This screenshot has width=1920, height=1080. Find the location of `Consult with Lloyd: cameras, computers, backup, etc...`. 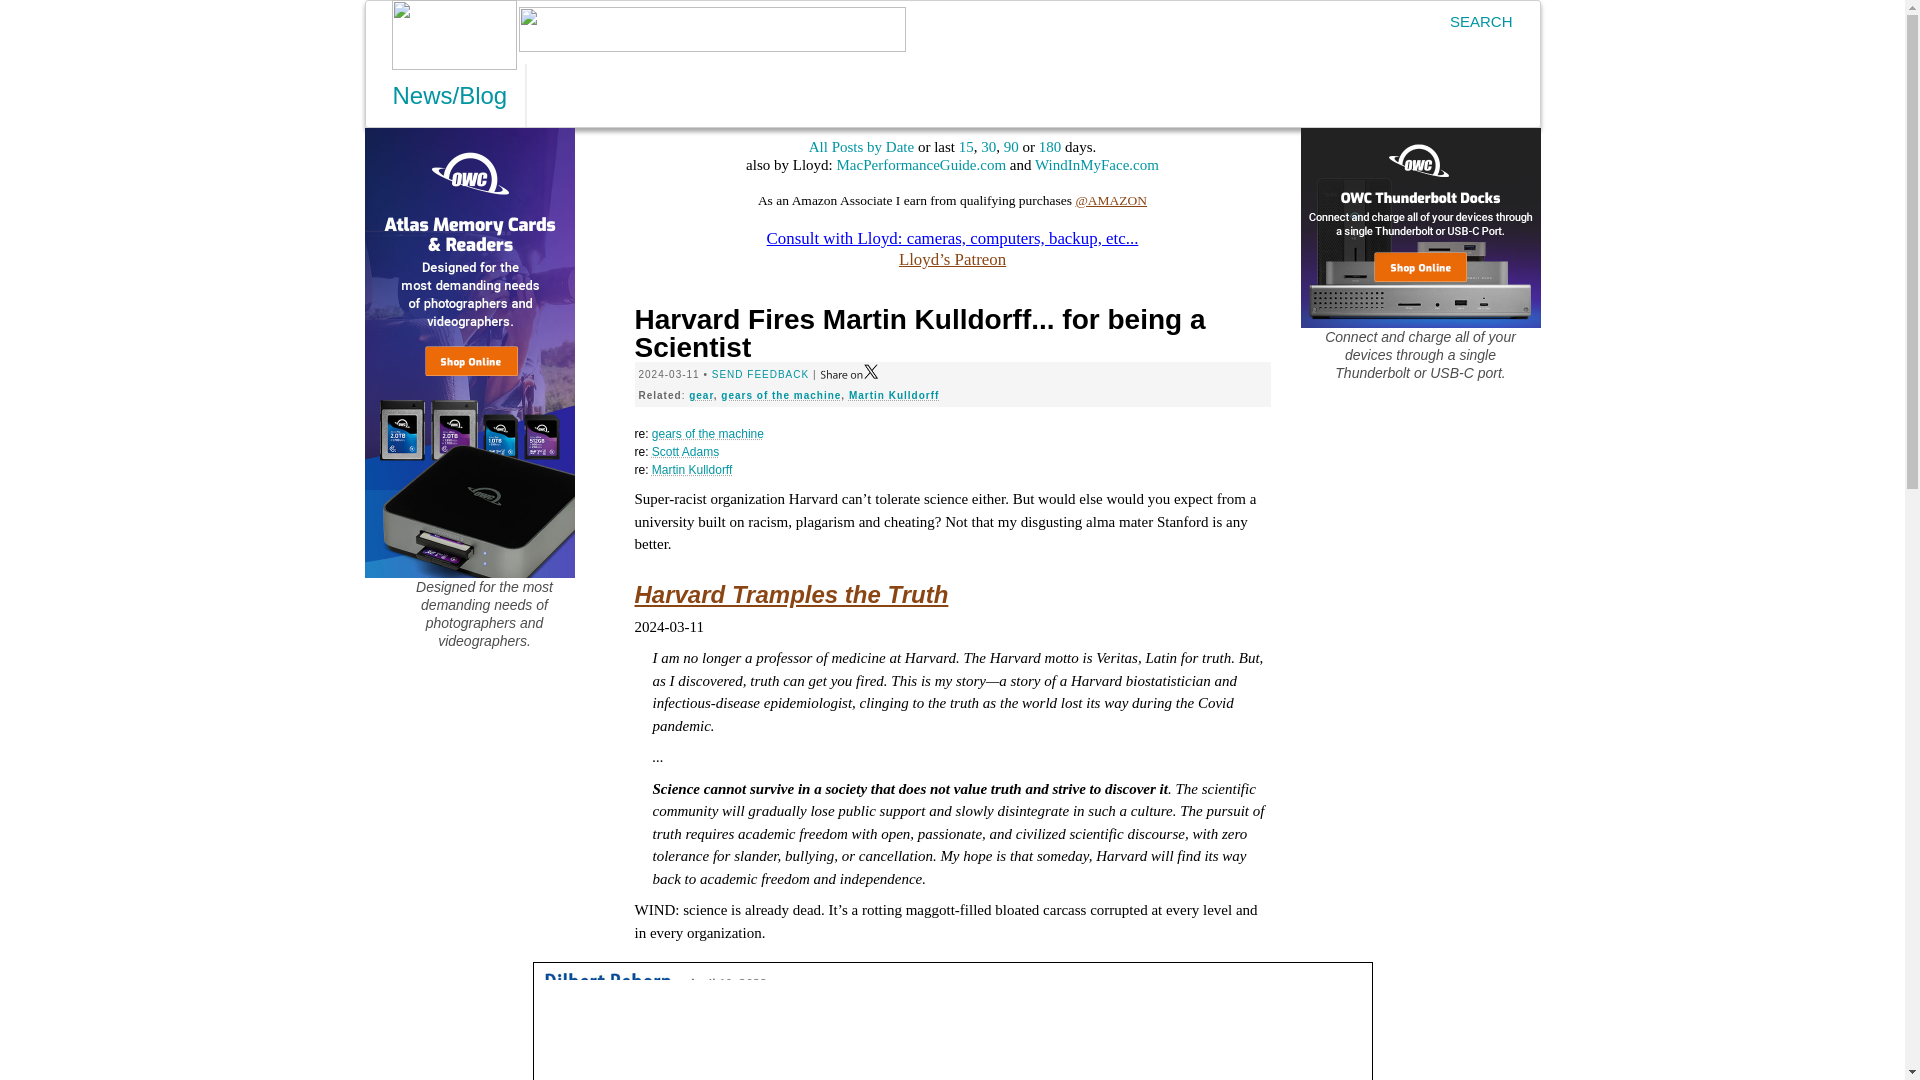

Consult with Lloyd: cameras, computers, backup, etc... is located at coordinates (952, 238).